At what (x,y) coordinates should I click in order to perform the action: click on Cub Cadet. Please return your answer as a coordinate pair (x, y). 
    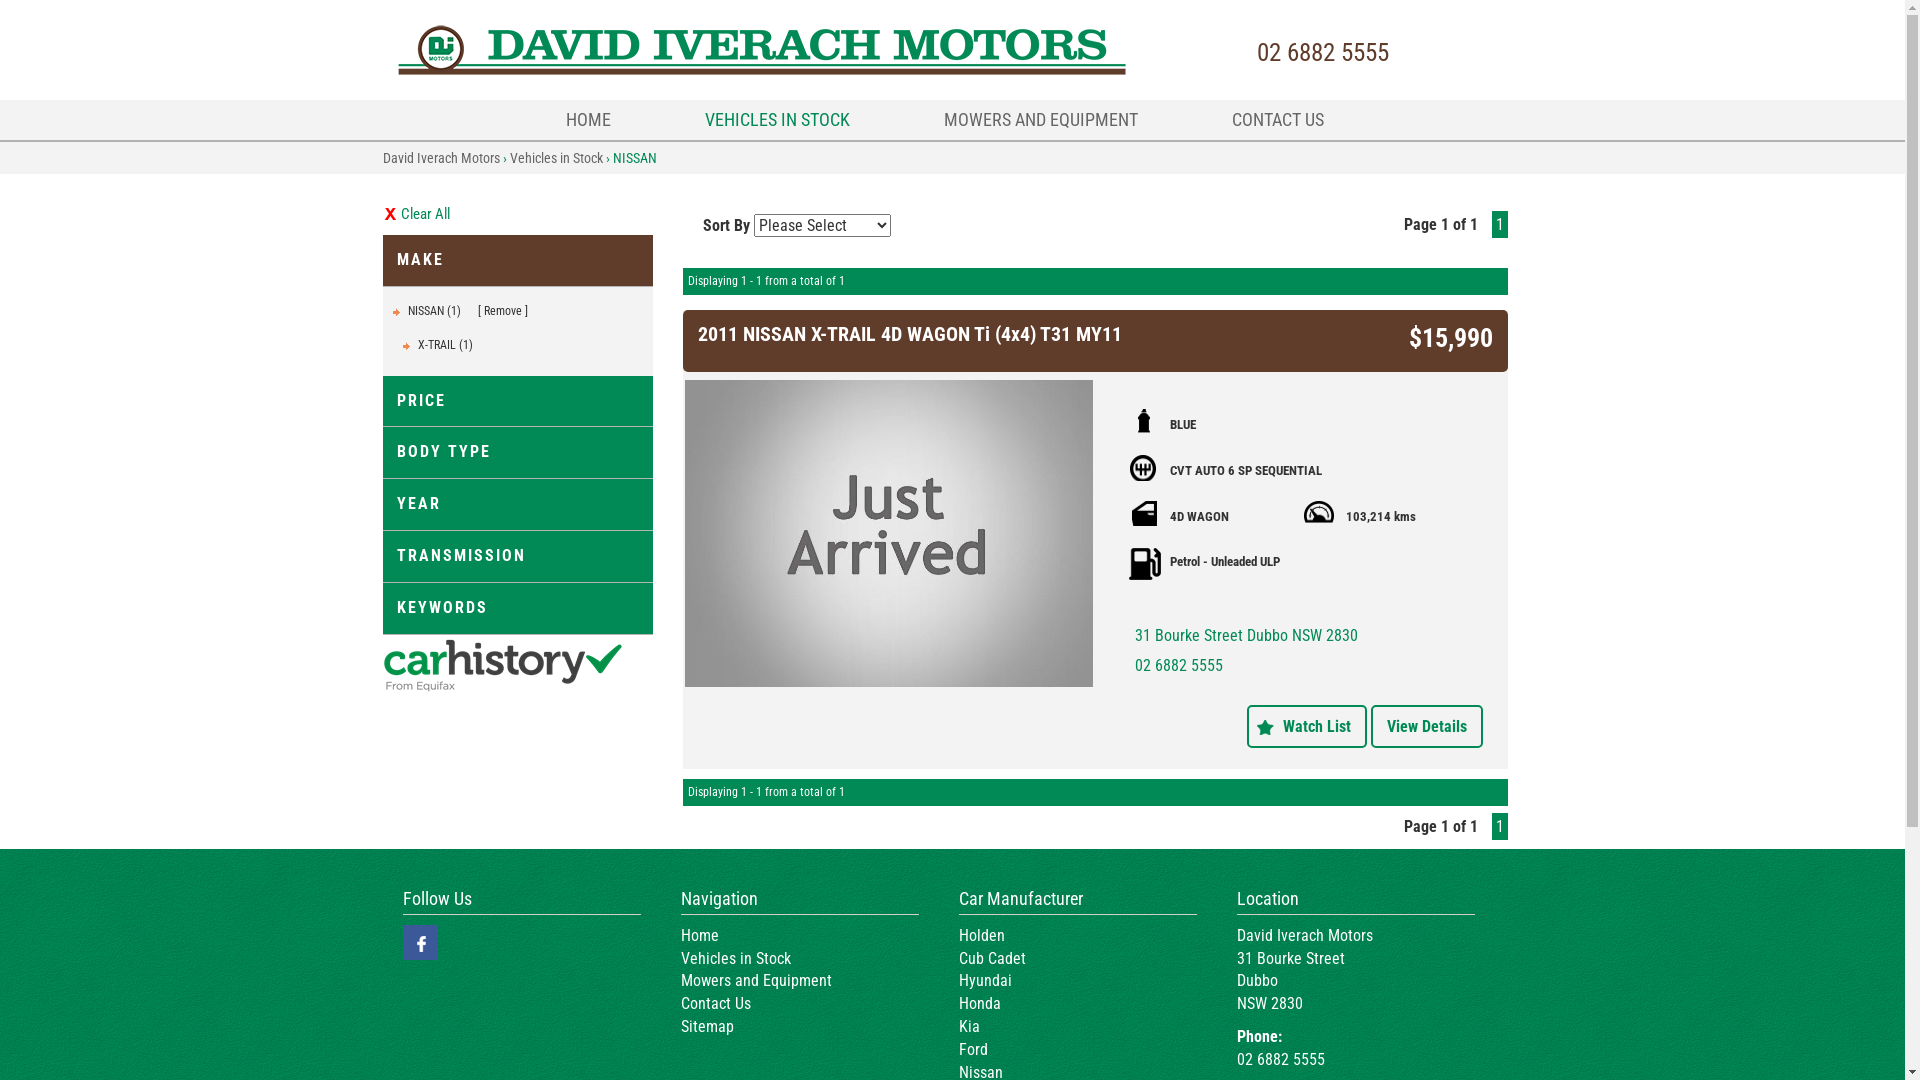
    Looking at the image, I should click on (992, 958).